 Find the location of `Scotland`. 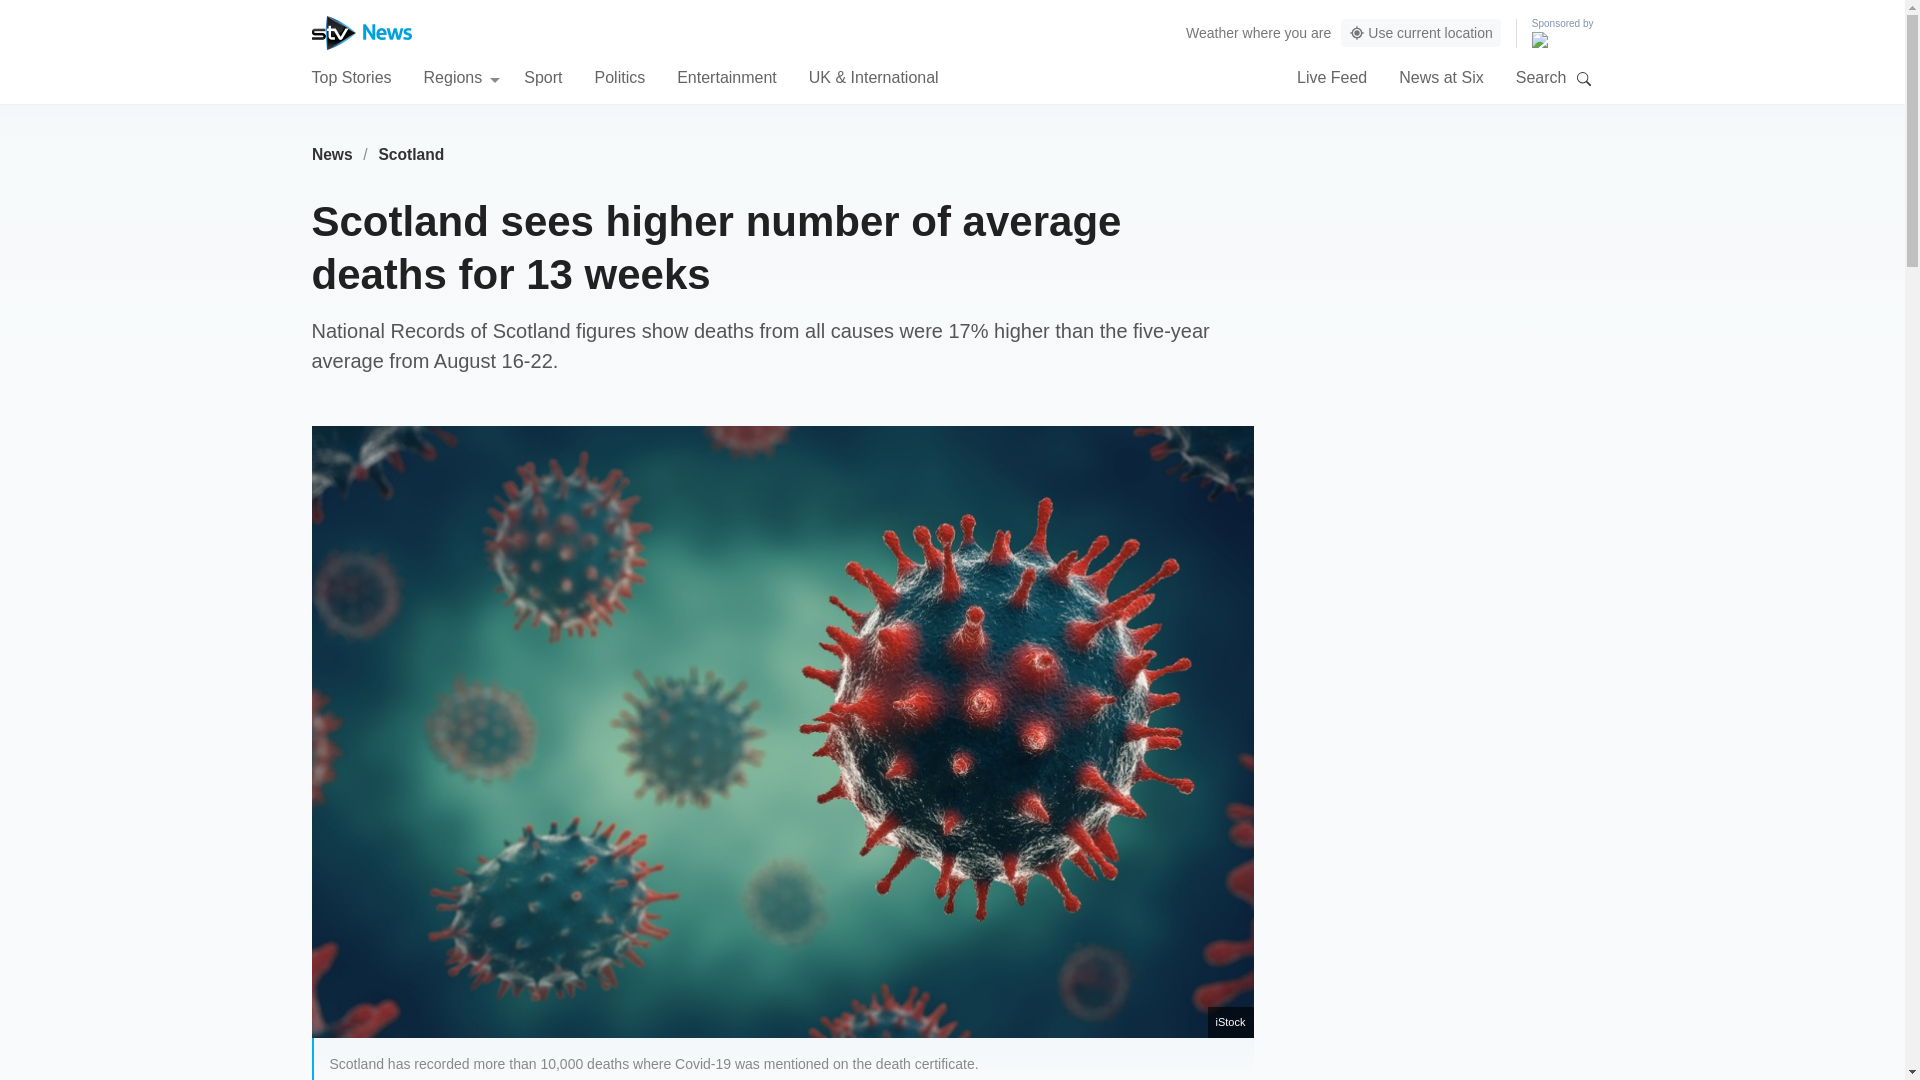

Scotland is located at coordinates (412, 154).